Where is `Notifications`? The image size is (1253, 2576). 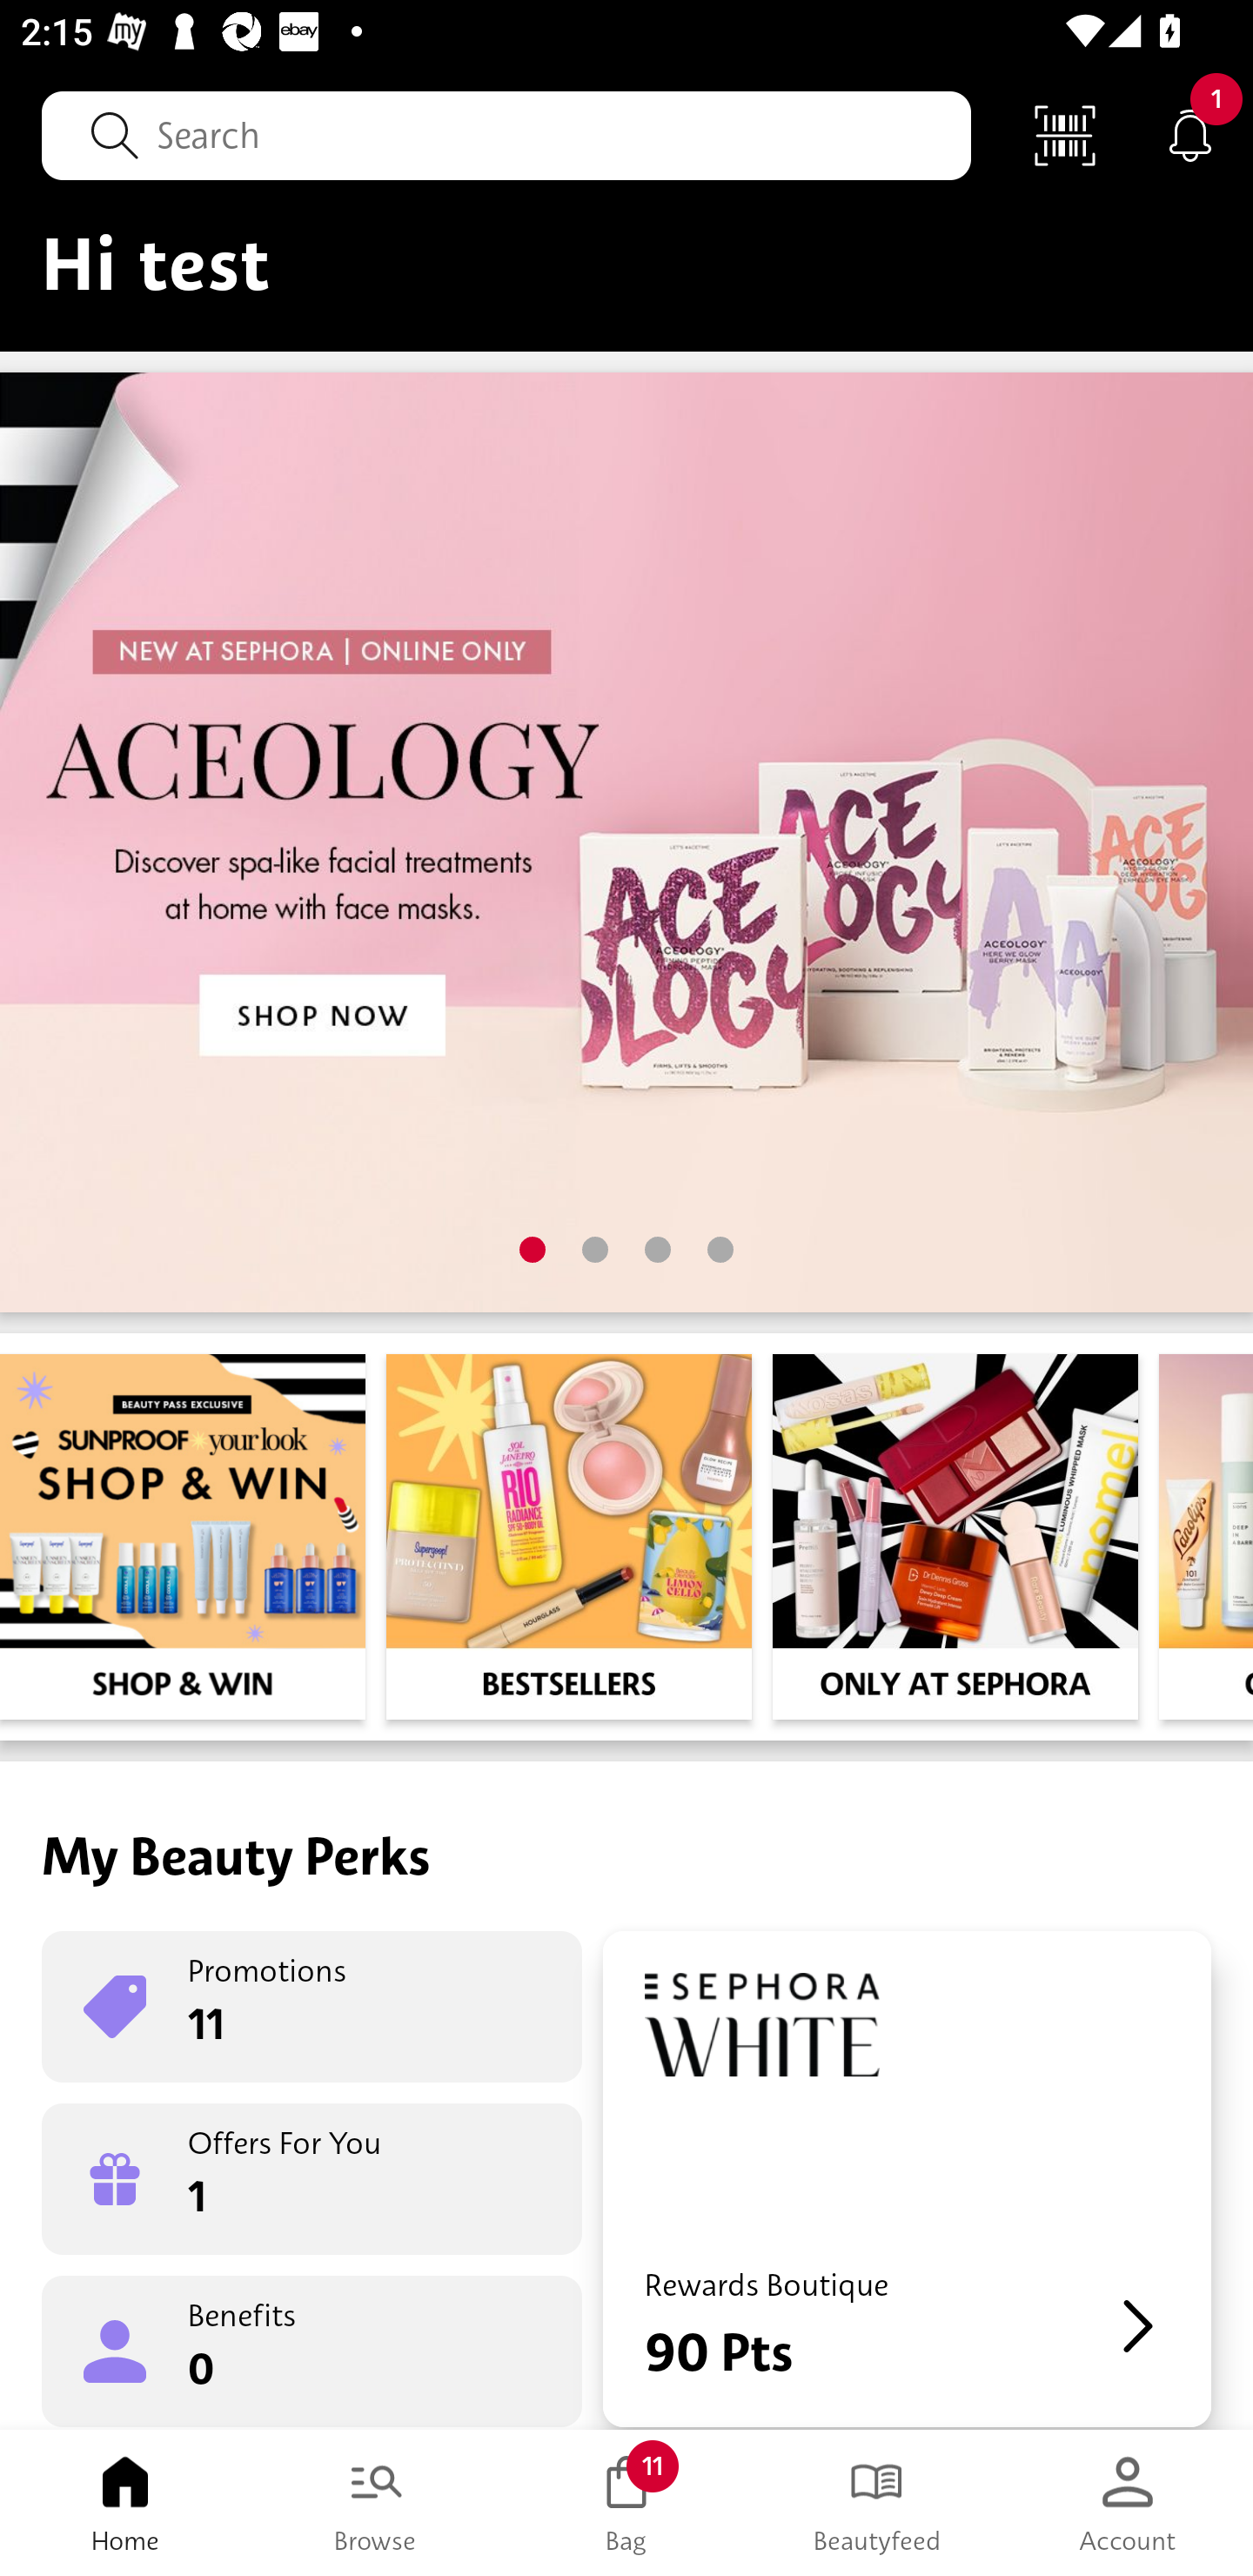
Notifications is located at coordinates (1190, 134).